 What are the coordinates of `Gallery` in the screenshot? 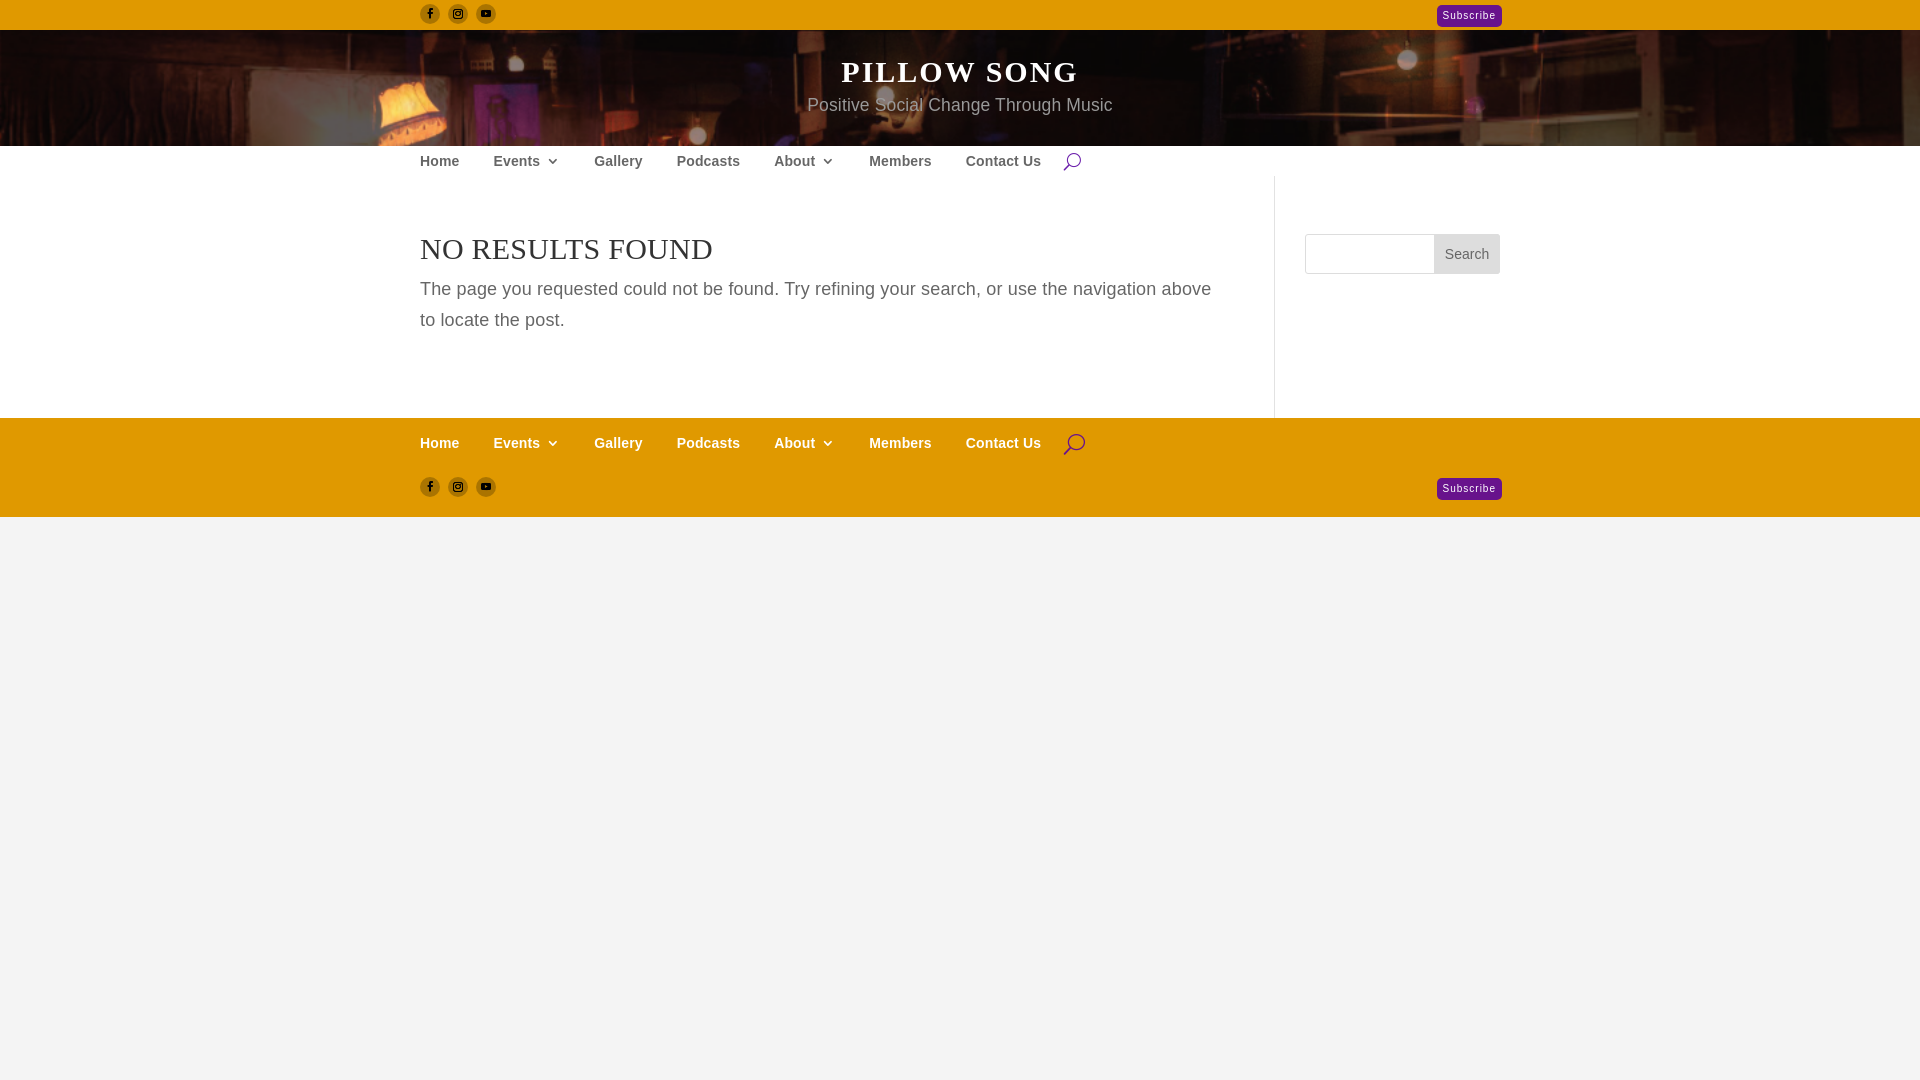 It's located at (618, 439).